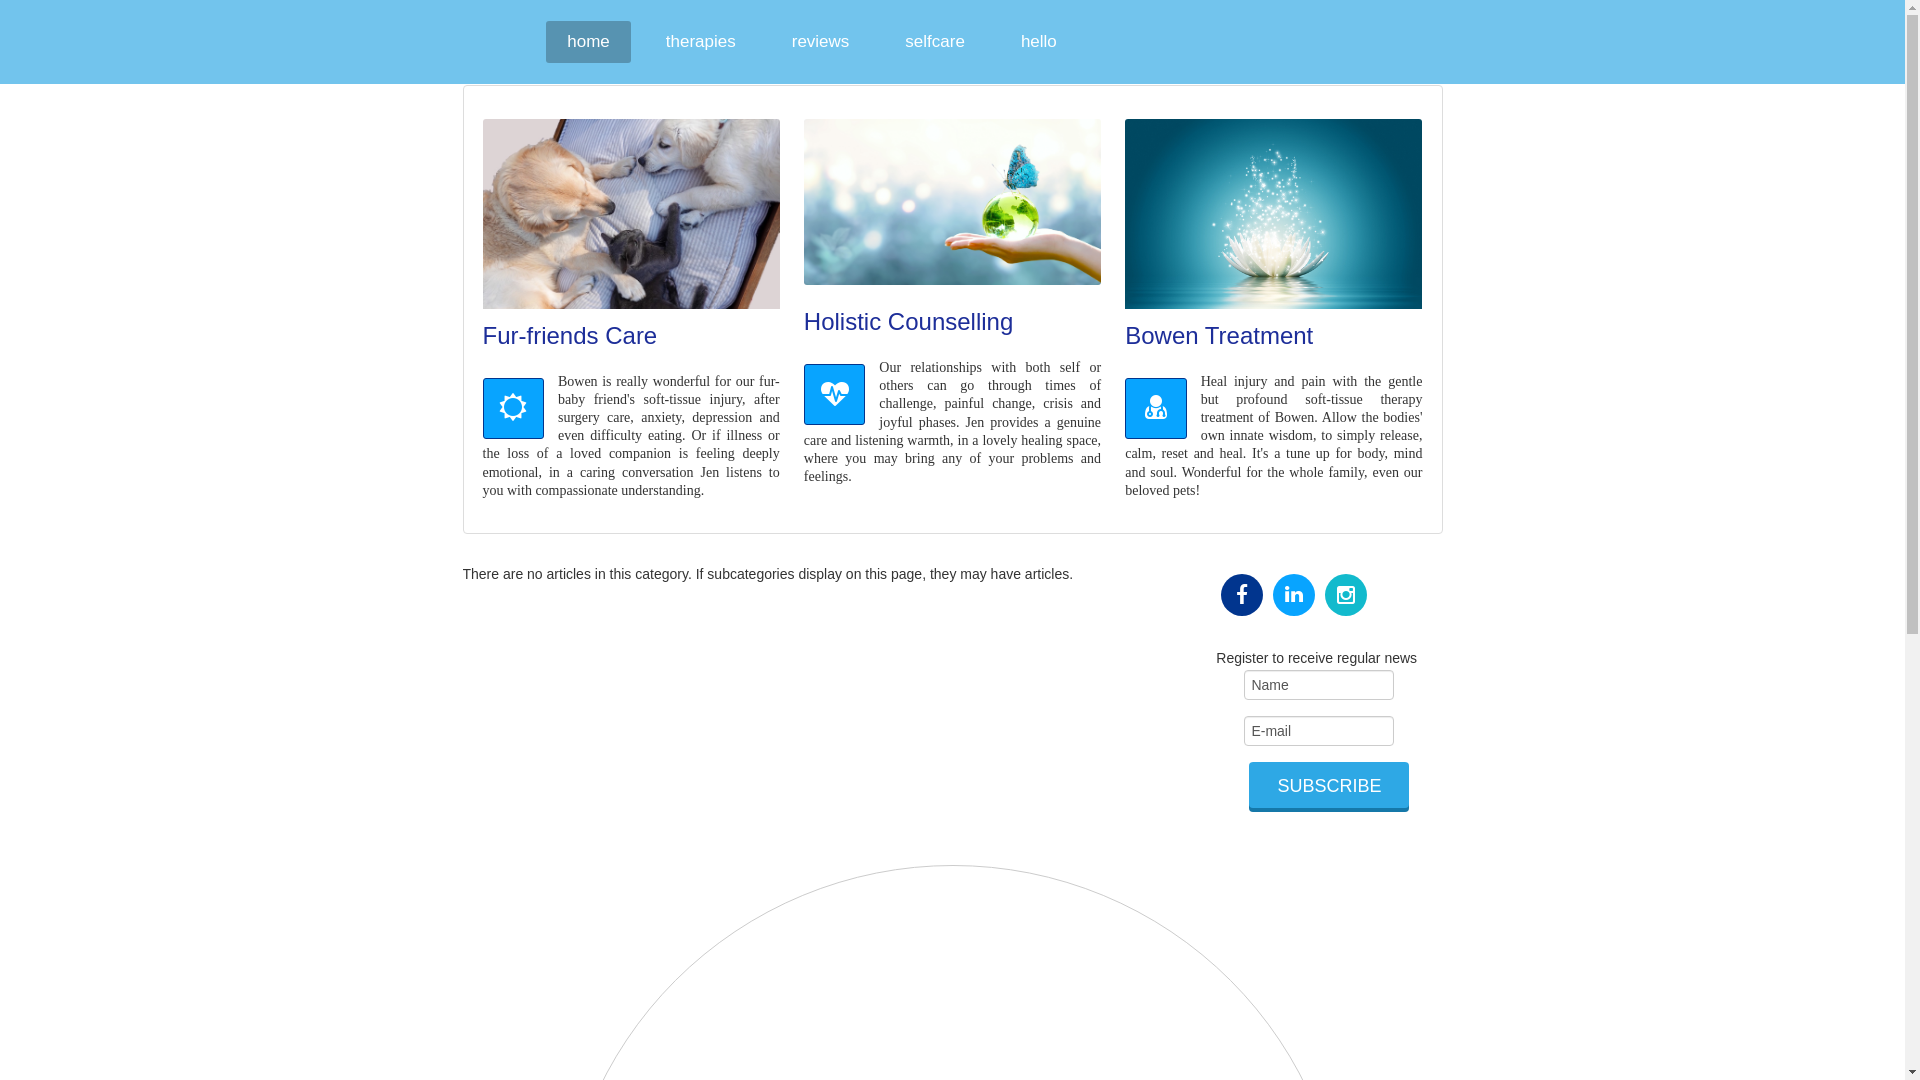 This screenshot has height=1080, width=1920. I want to click on hello, so click(1039, 42).